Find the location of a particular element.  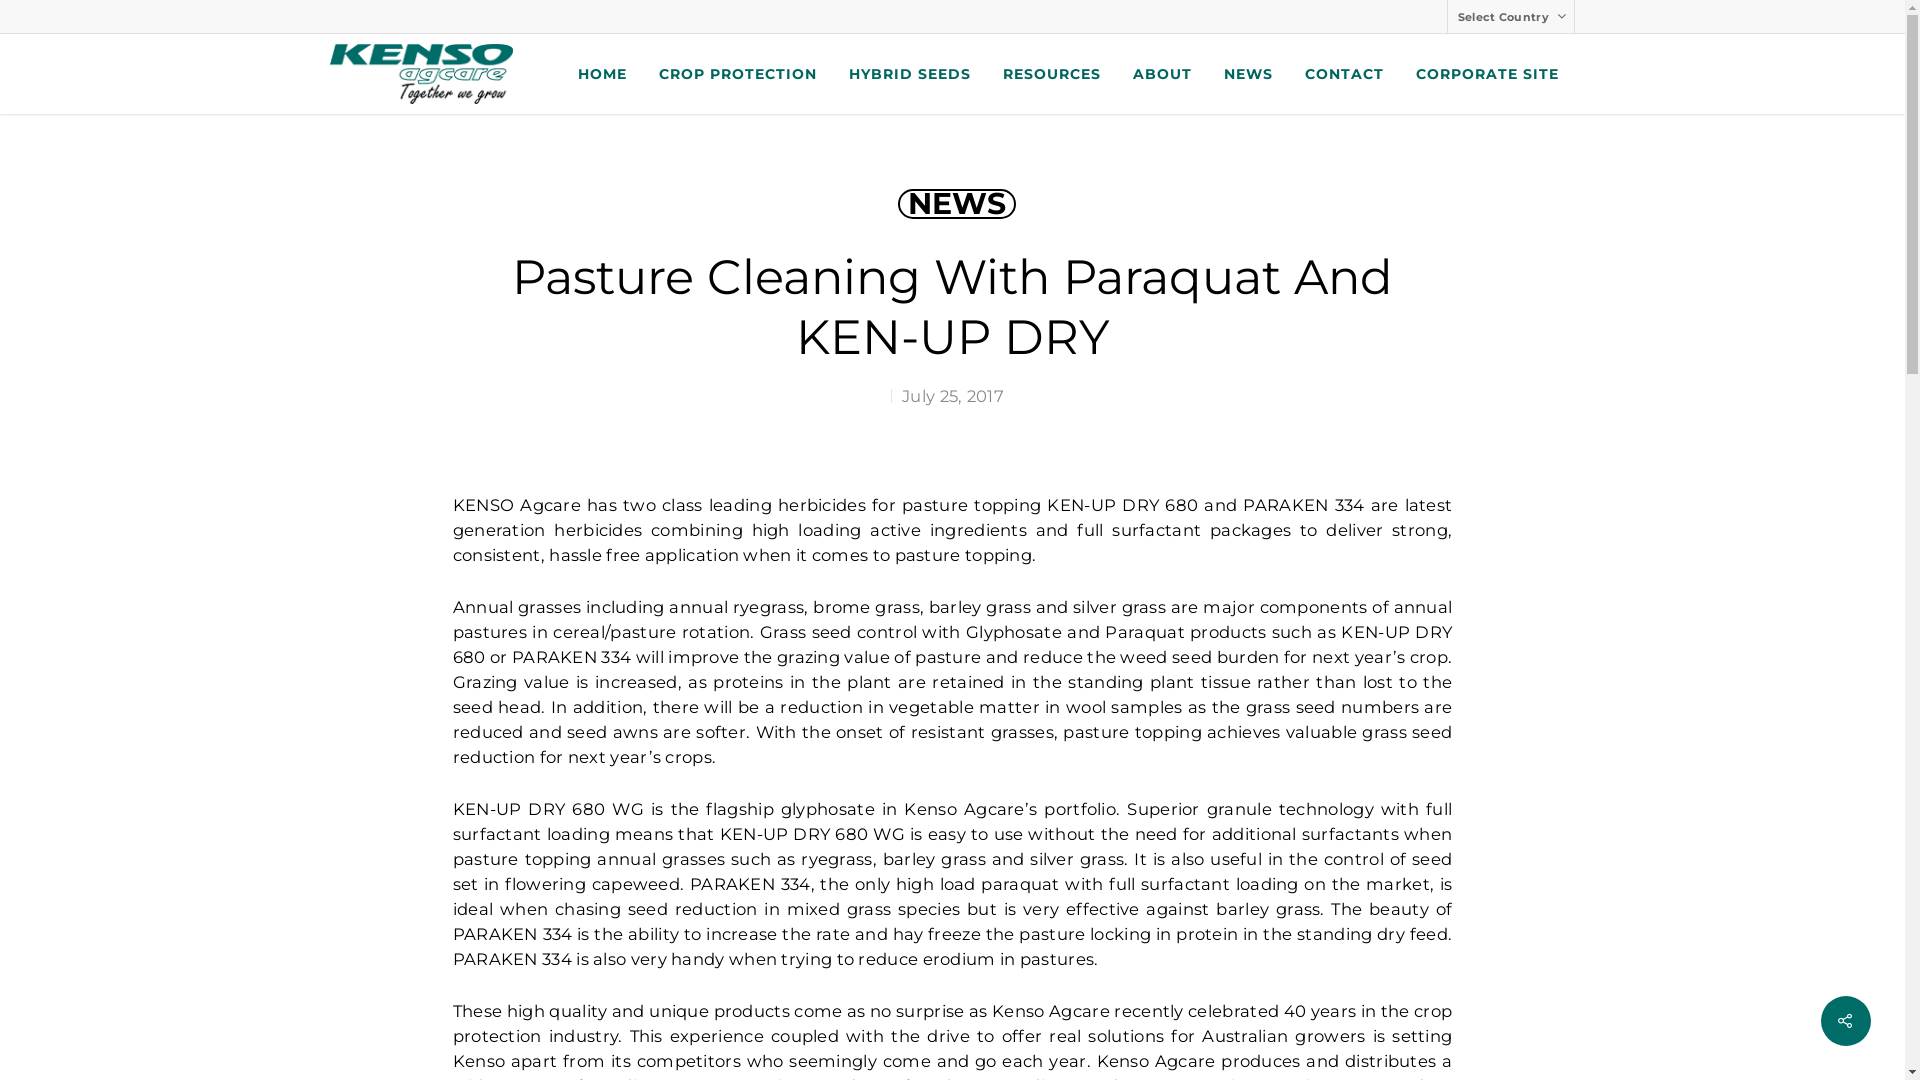

ABOUT is located at coordinates (1162, 74).